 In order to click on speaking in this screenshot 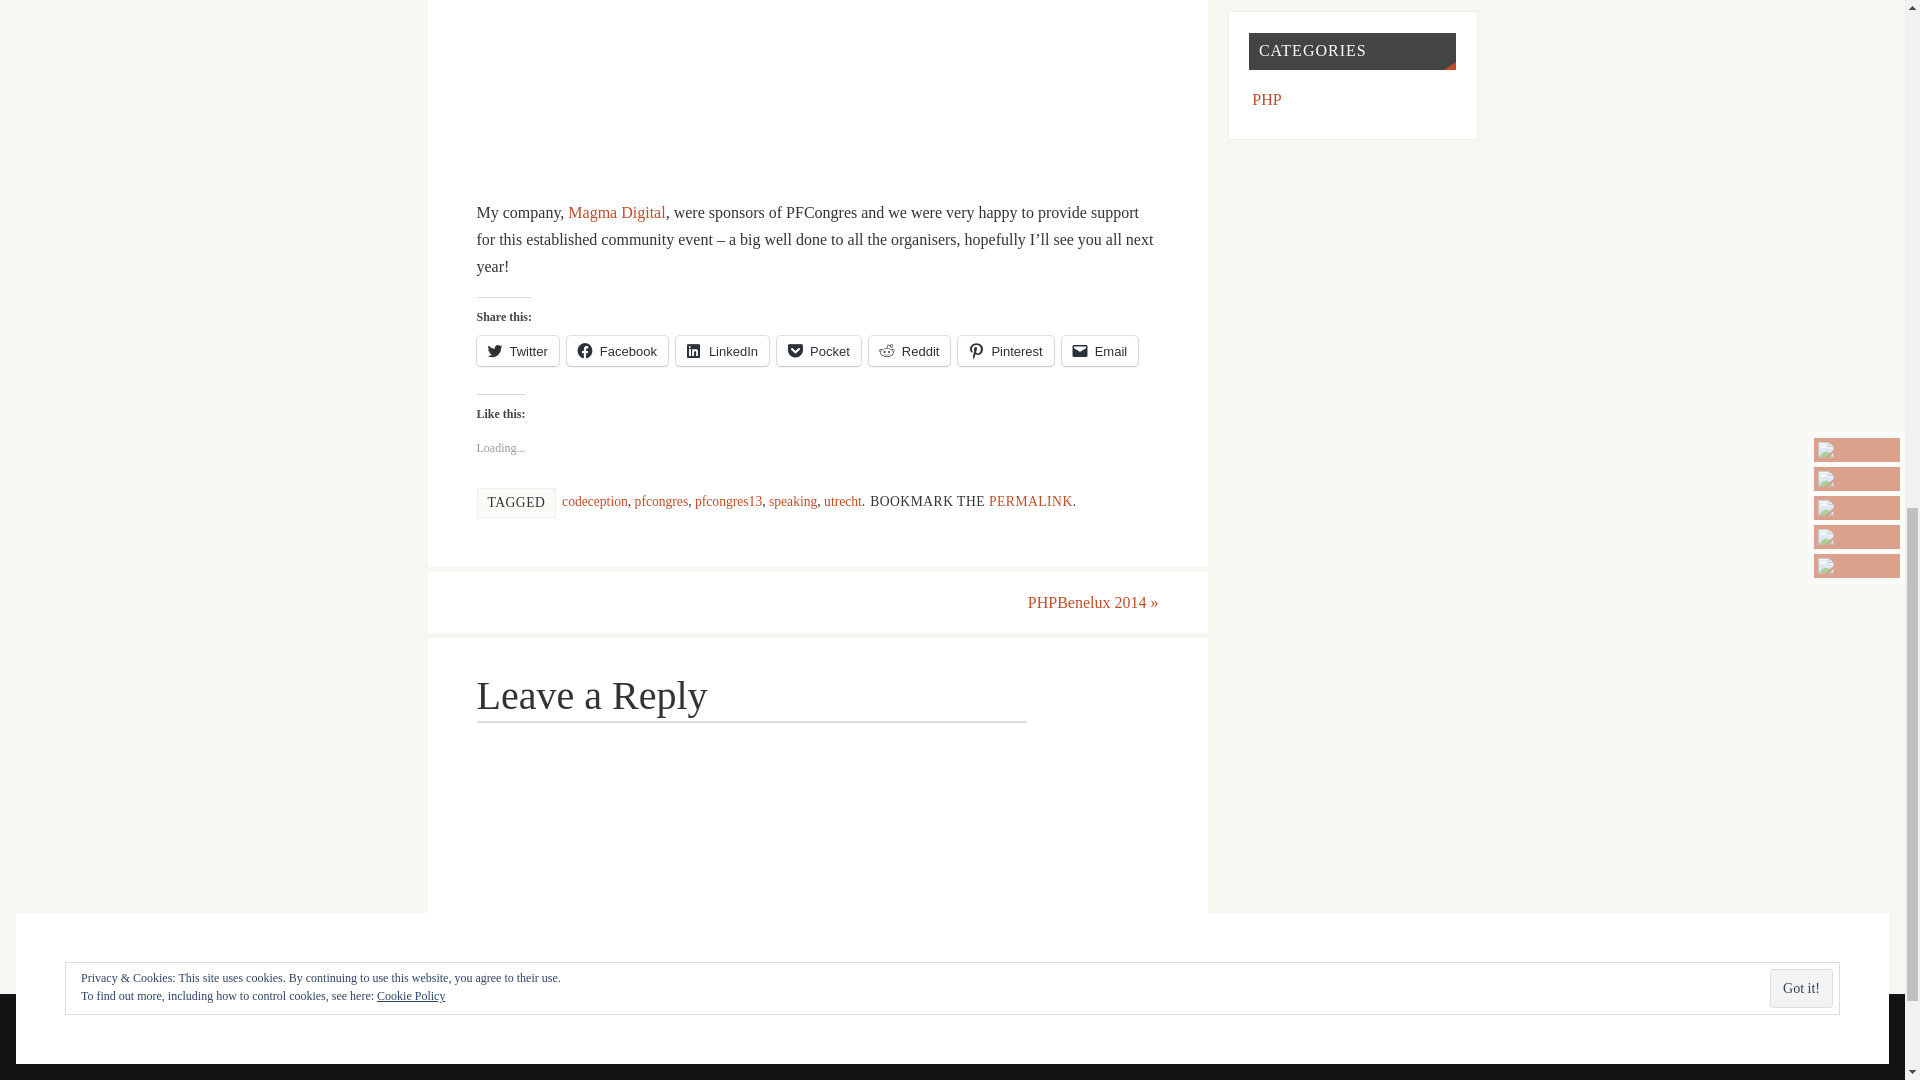, I will do `click(793, 500)`.